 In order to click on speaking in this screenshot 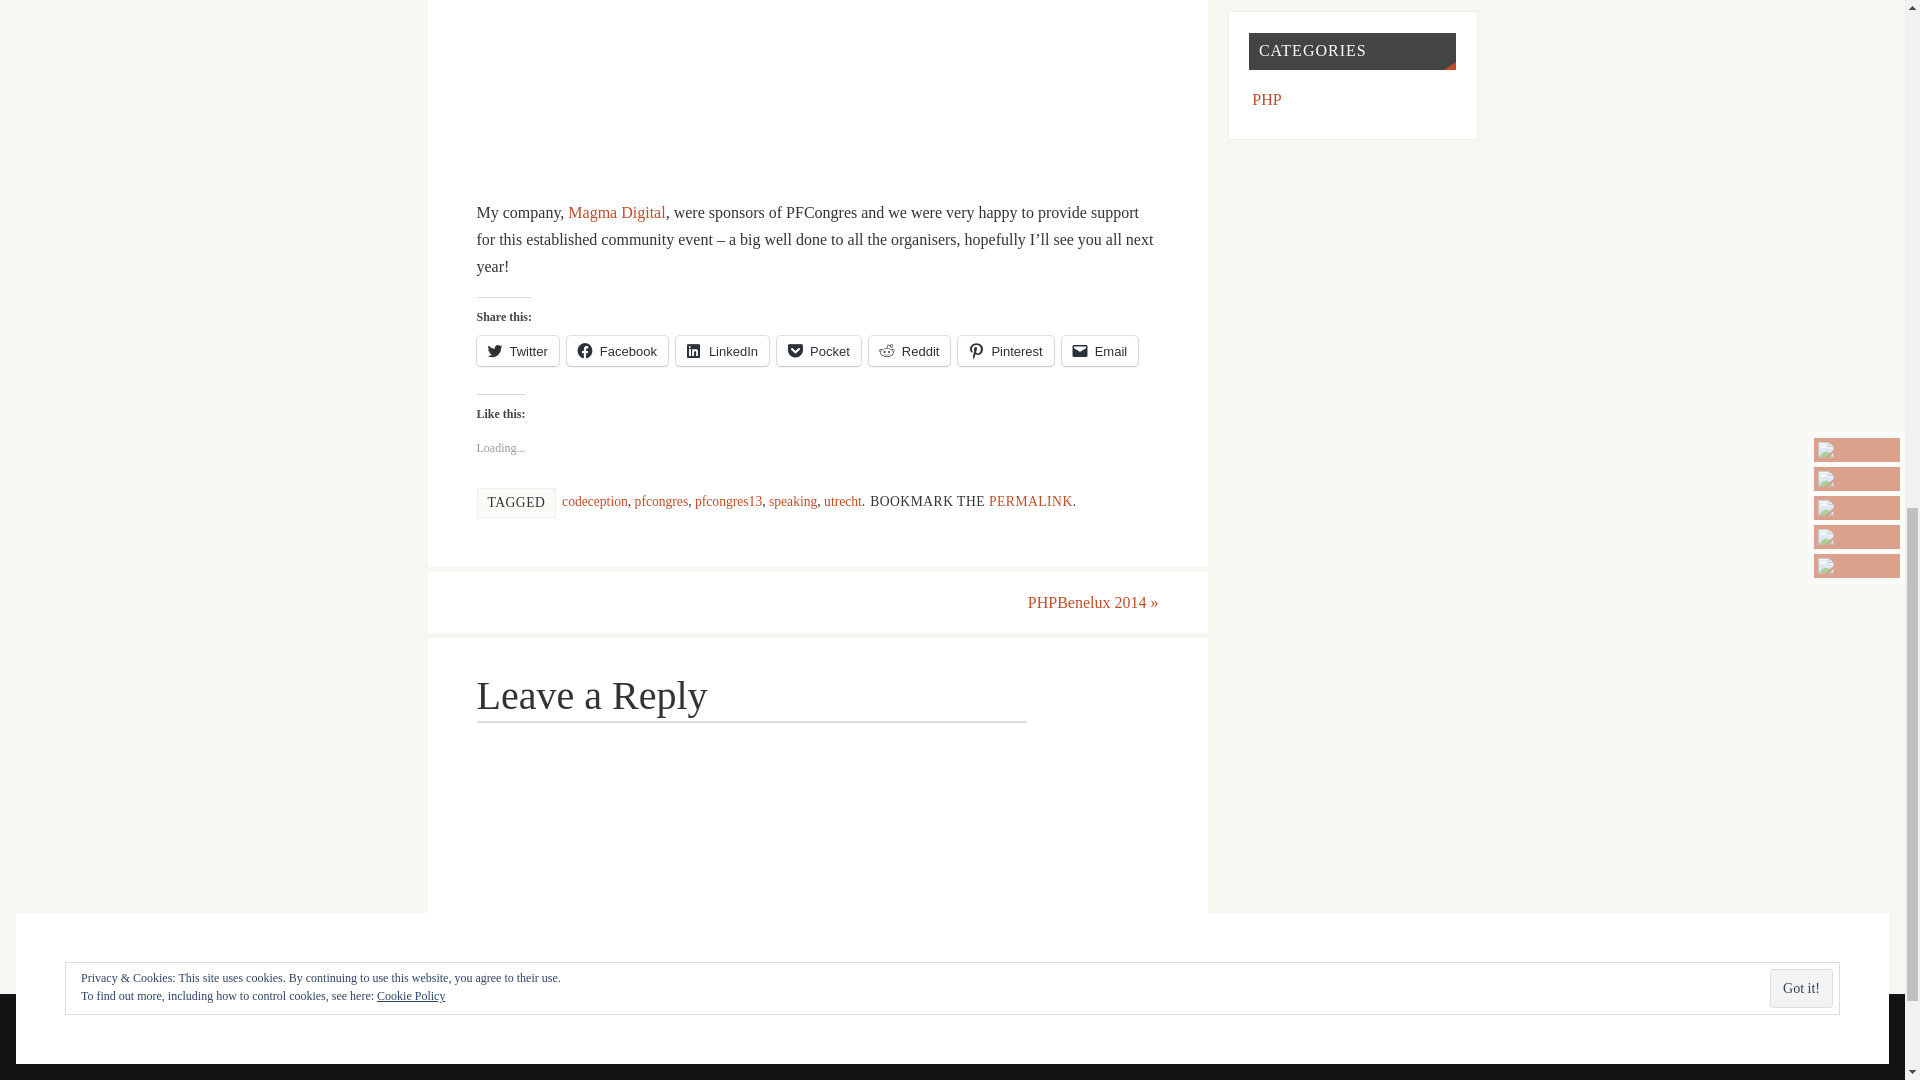, I will do `click(793, 500)`.